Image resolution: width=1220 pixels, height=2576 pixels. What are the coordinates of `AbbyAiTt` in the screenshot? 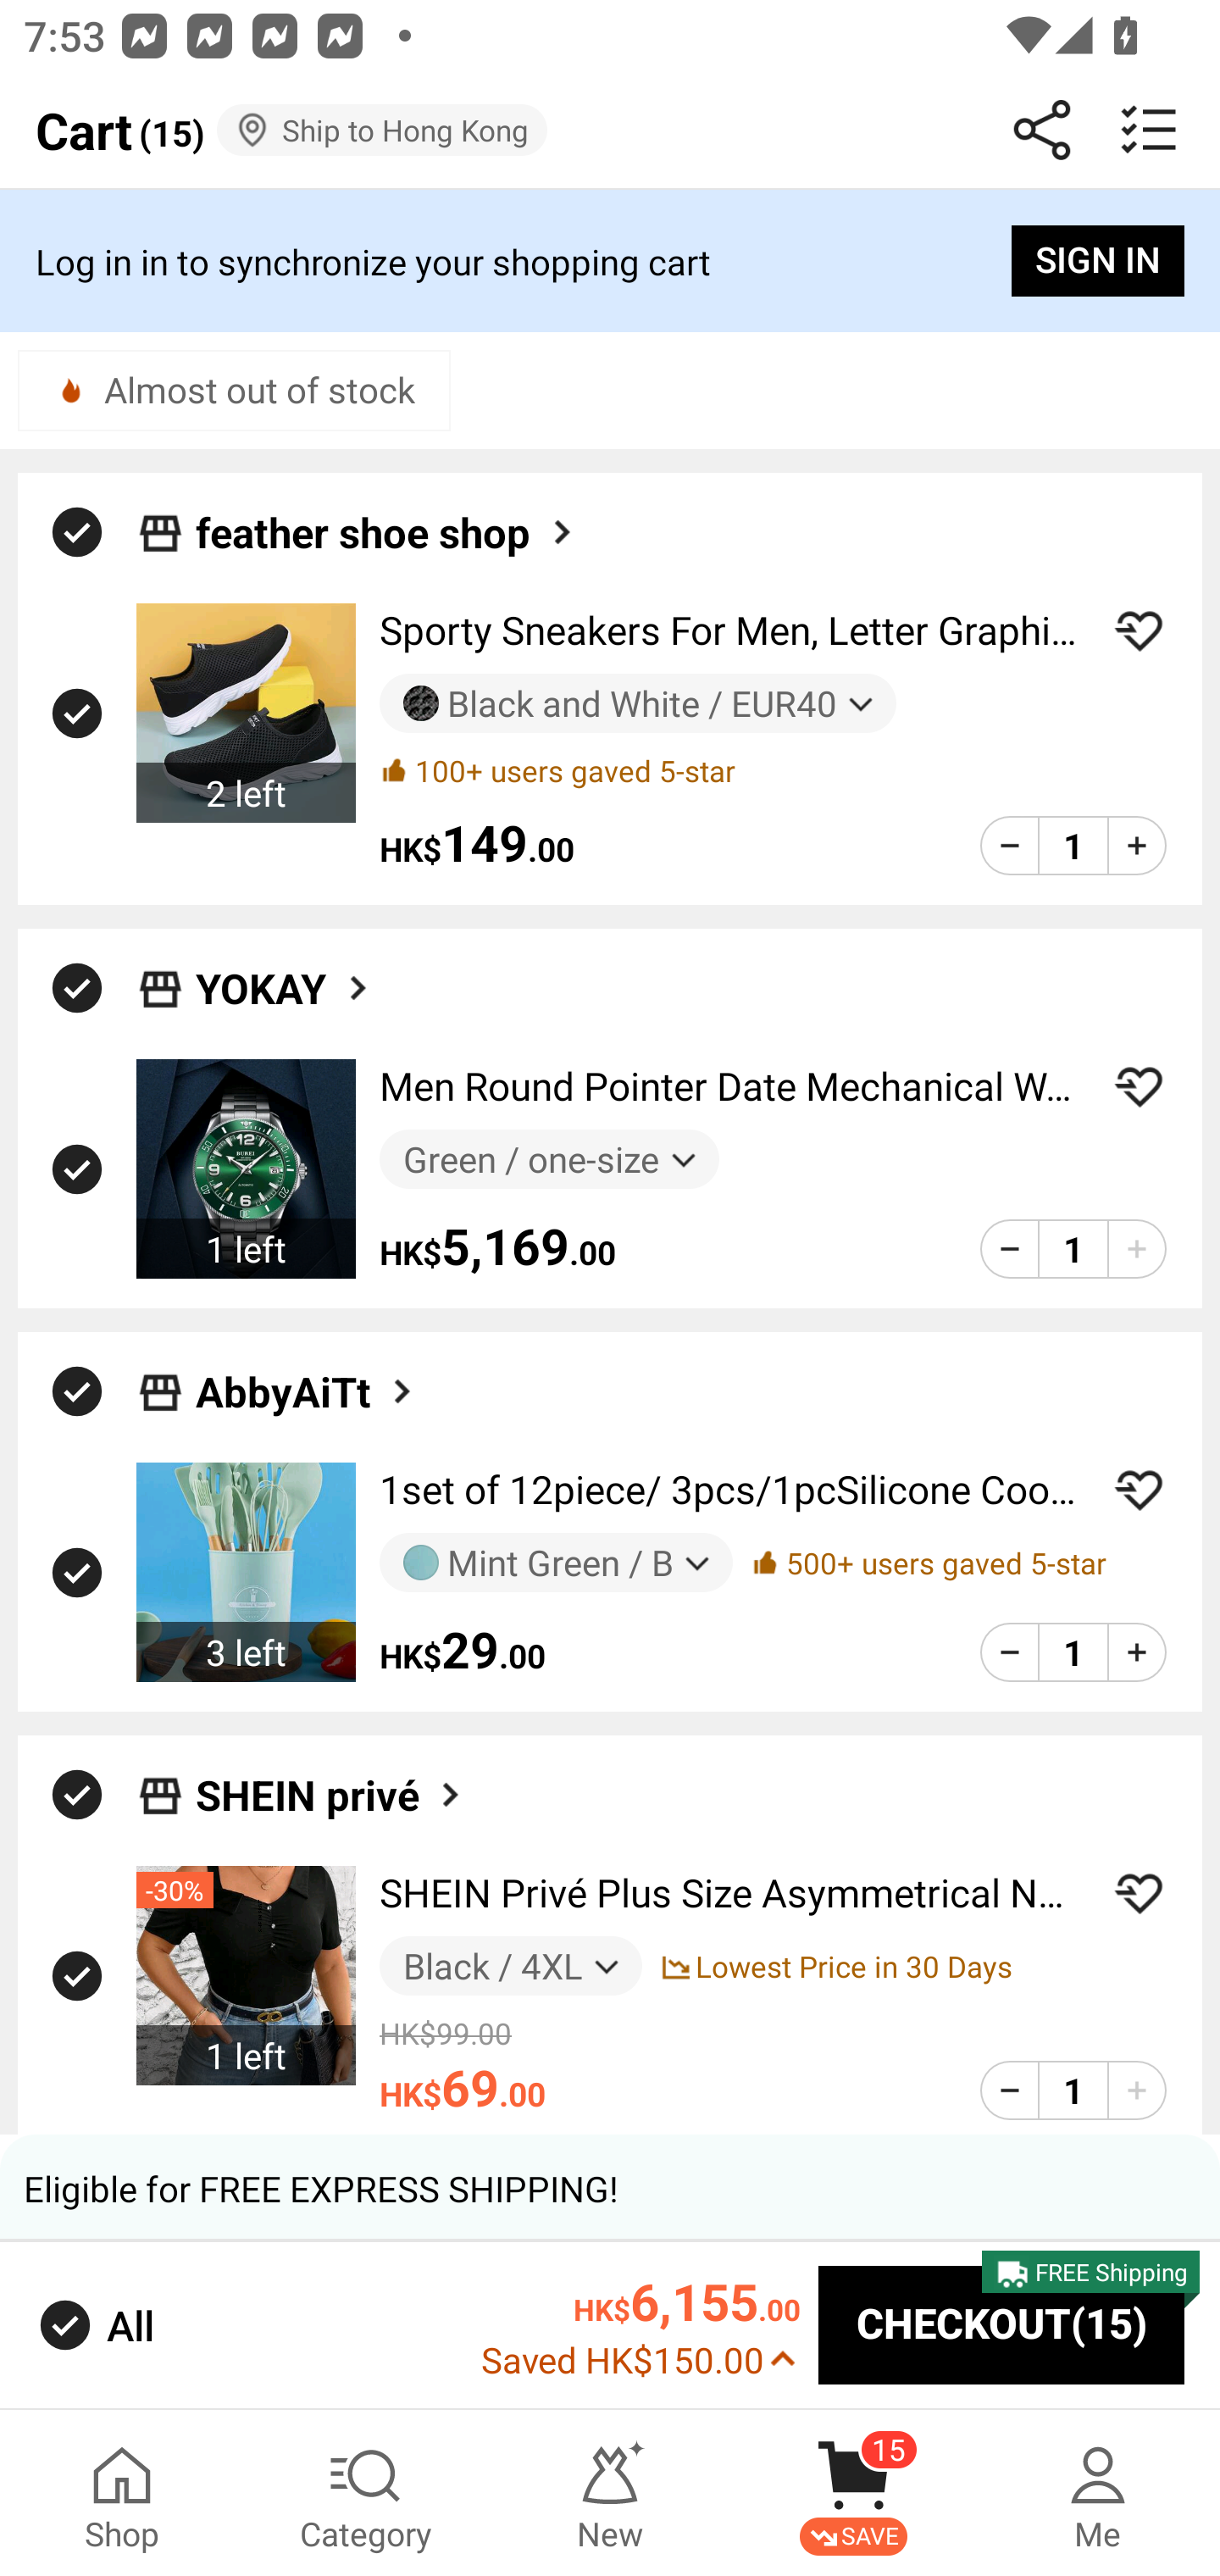 It's located at (307, 1391).